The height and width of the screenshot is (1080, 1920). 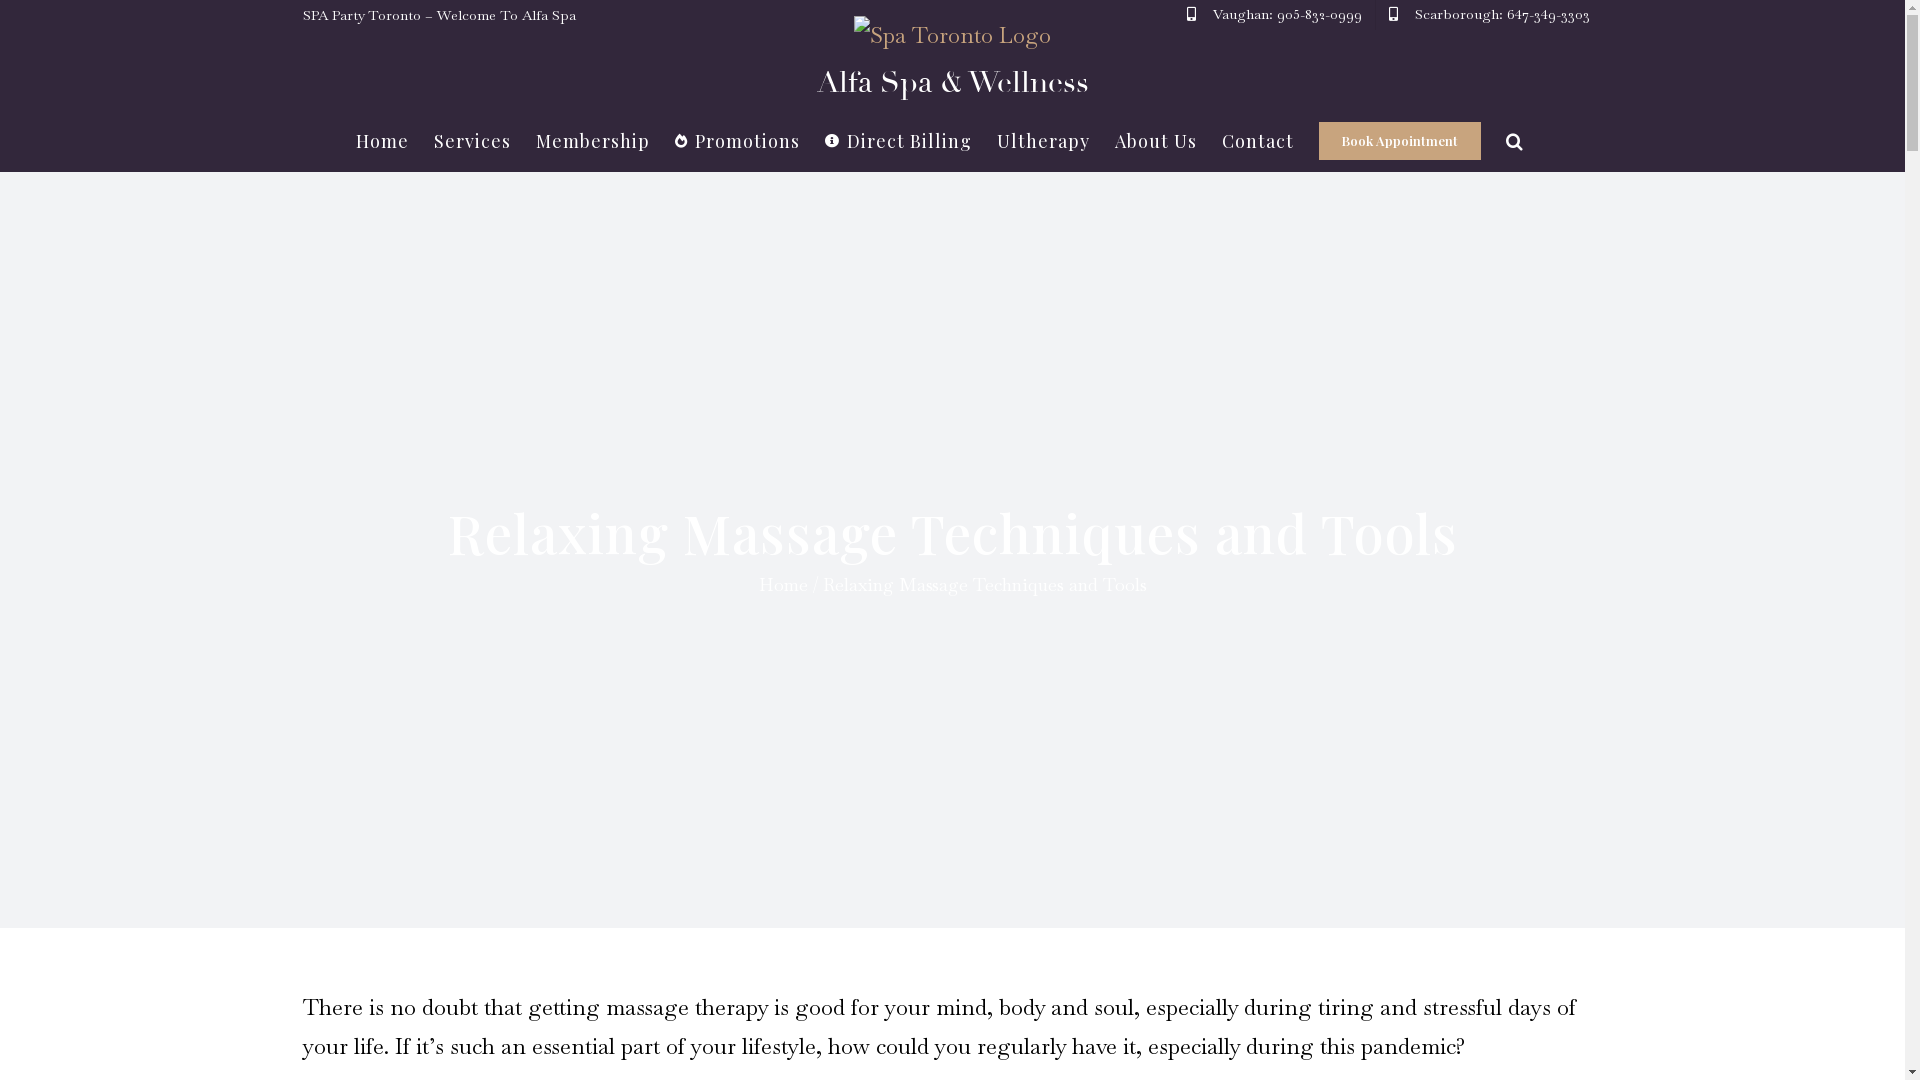 I want to click on About Us, so click(x=1156, y=141).